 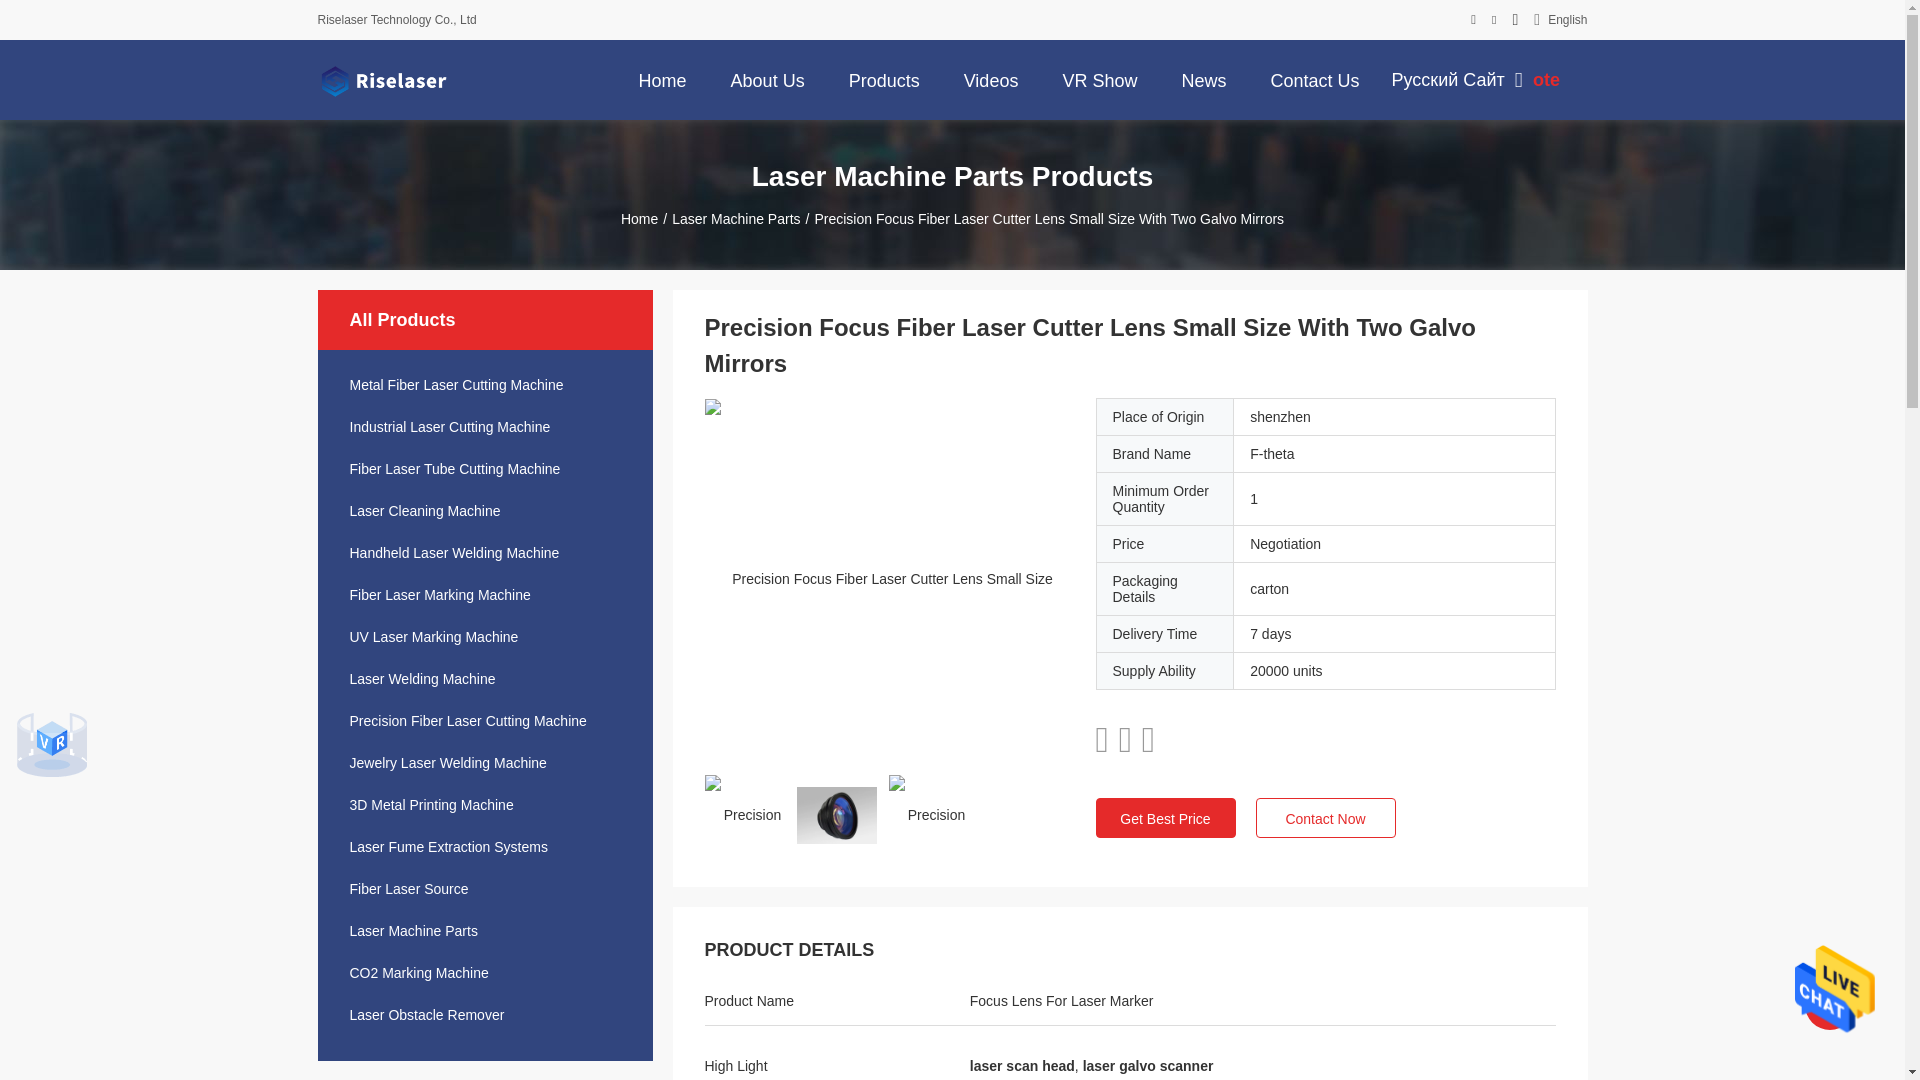 What do you see at coordinates (662, 79) in the screenshot?
I see `Home` at bounding box center [662, 79].